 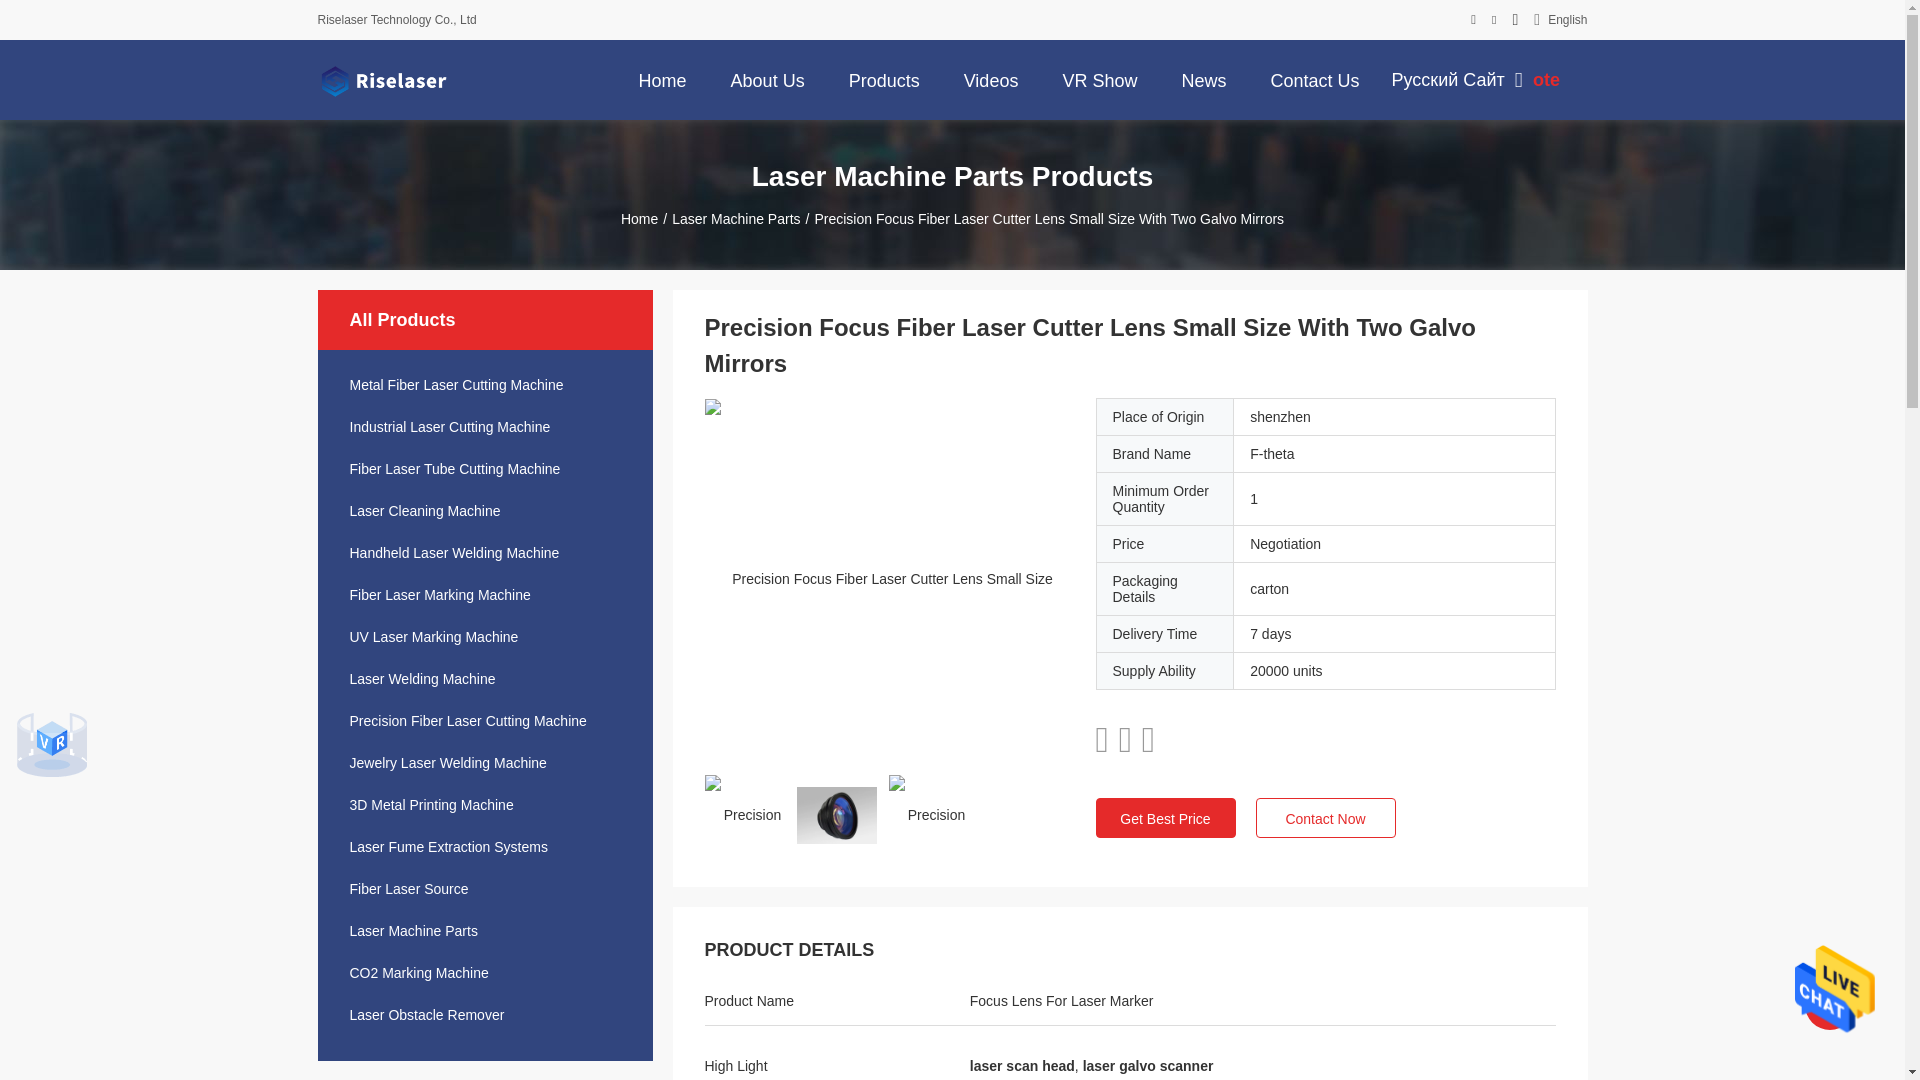 What do you see at coordinates (662, 79) in the screenshot?
I see `Home` at bounding box center [662, 79].